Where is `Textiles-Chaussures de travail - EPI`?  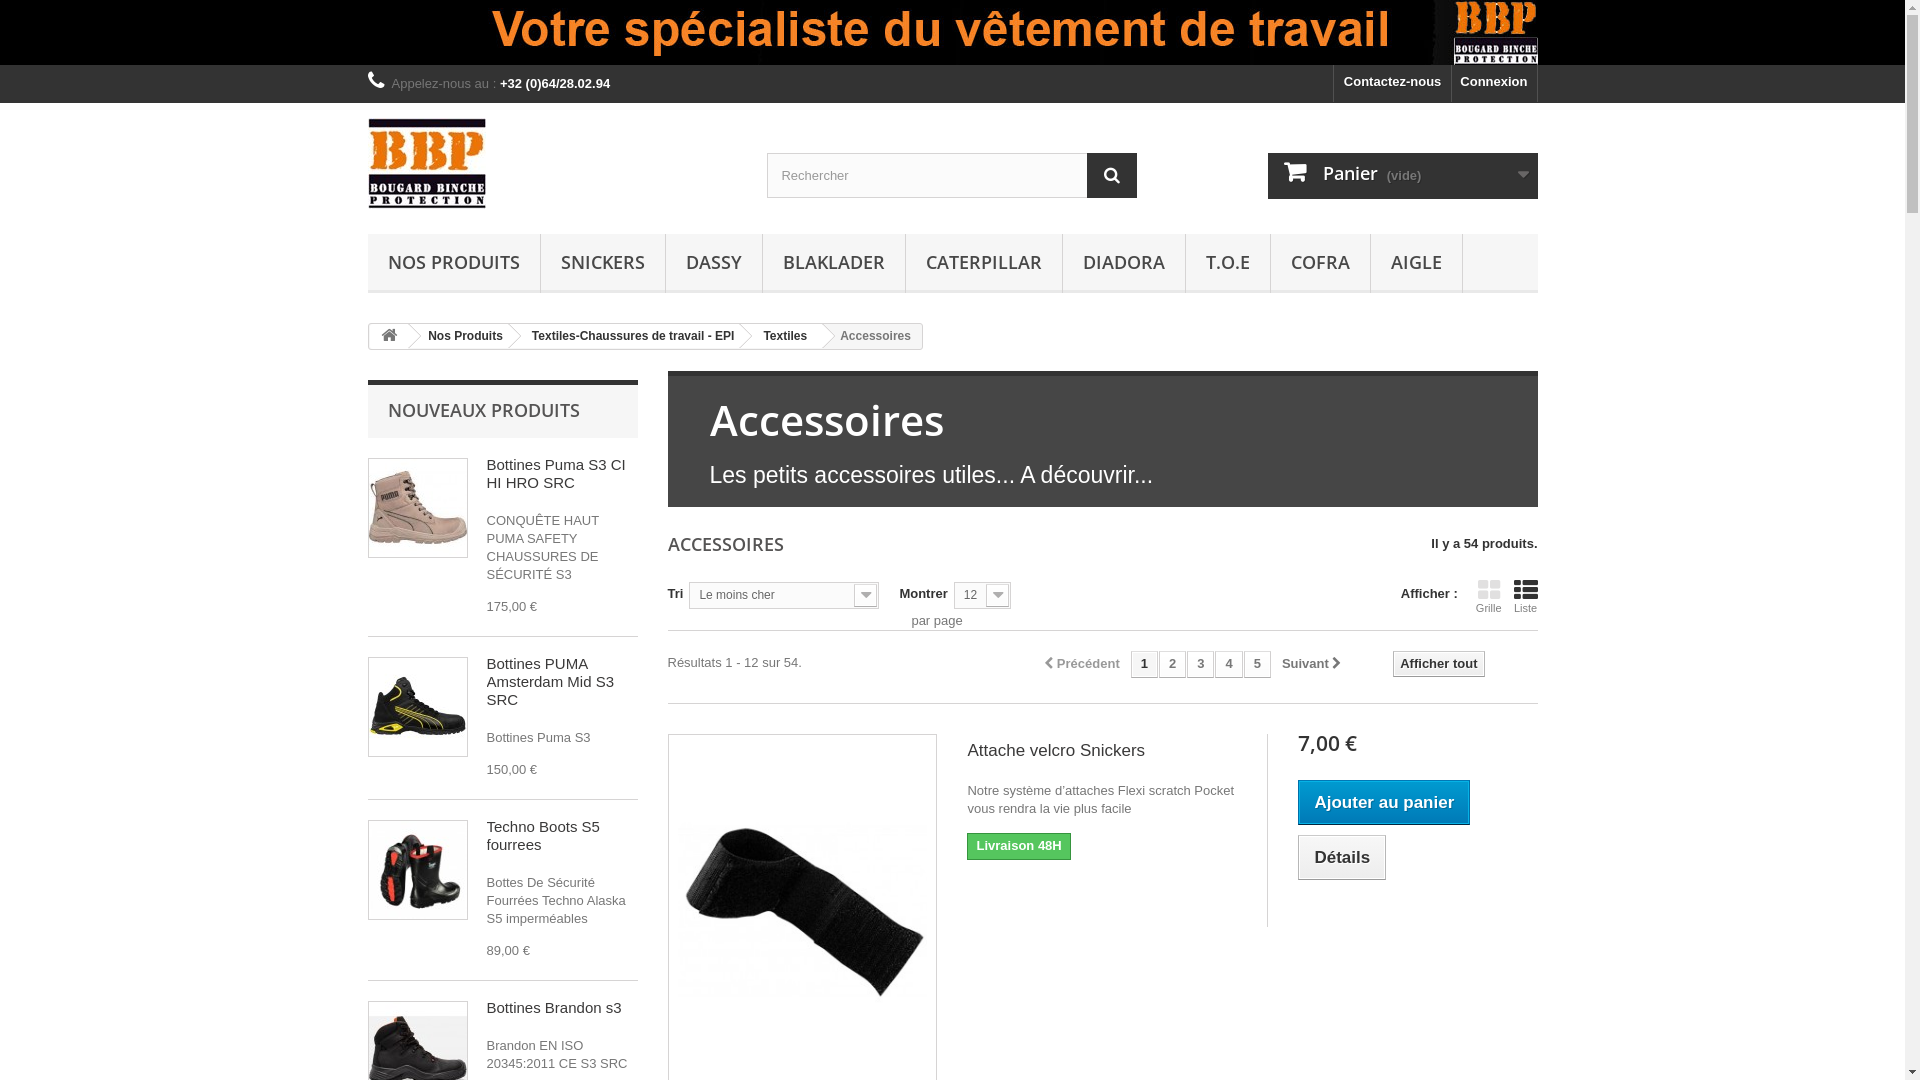 Textiles-Chaussures de travail - EPI is located at coordinates (630, 336).